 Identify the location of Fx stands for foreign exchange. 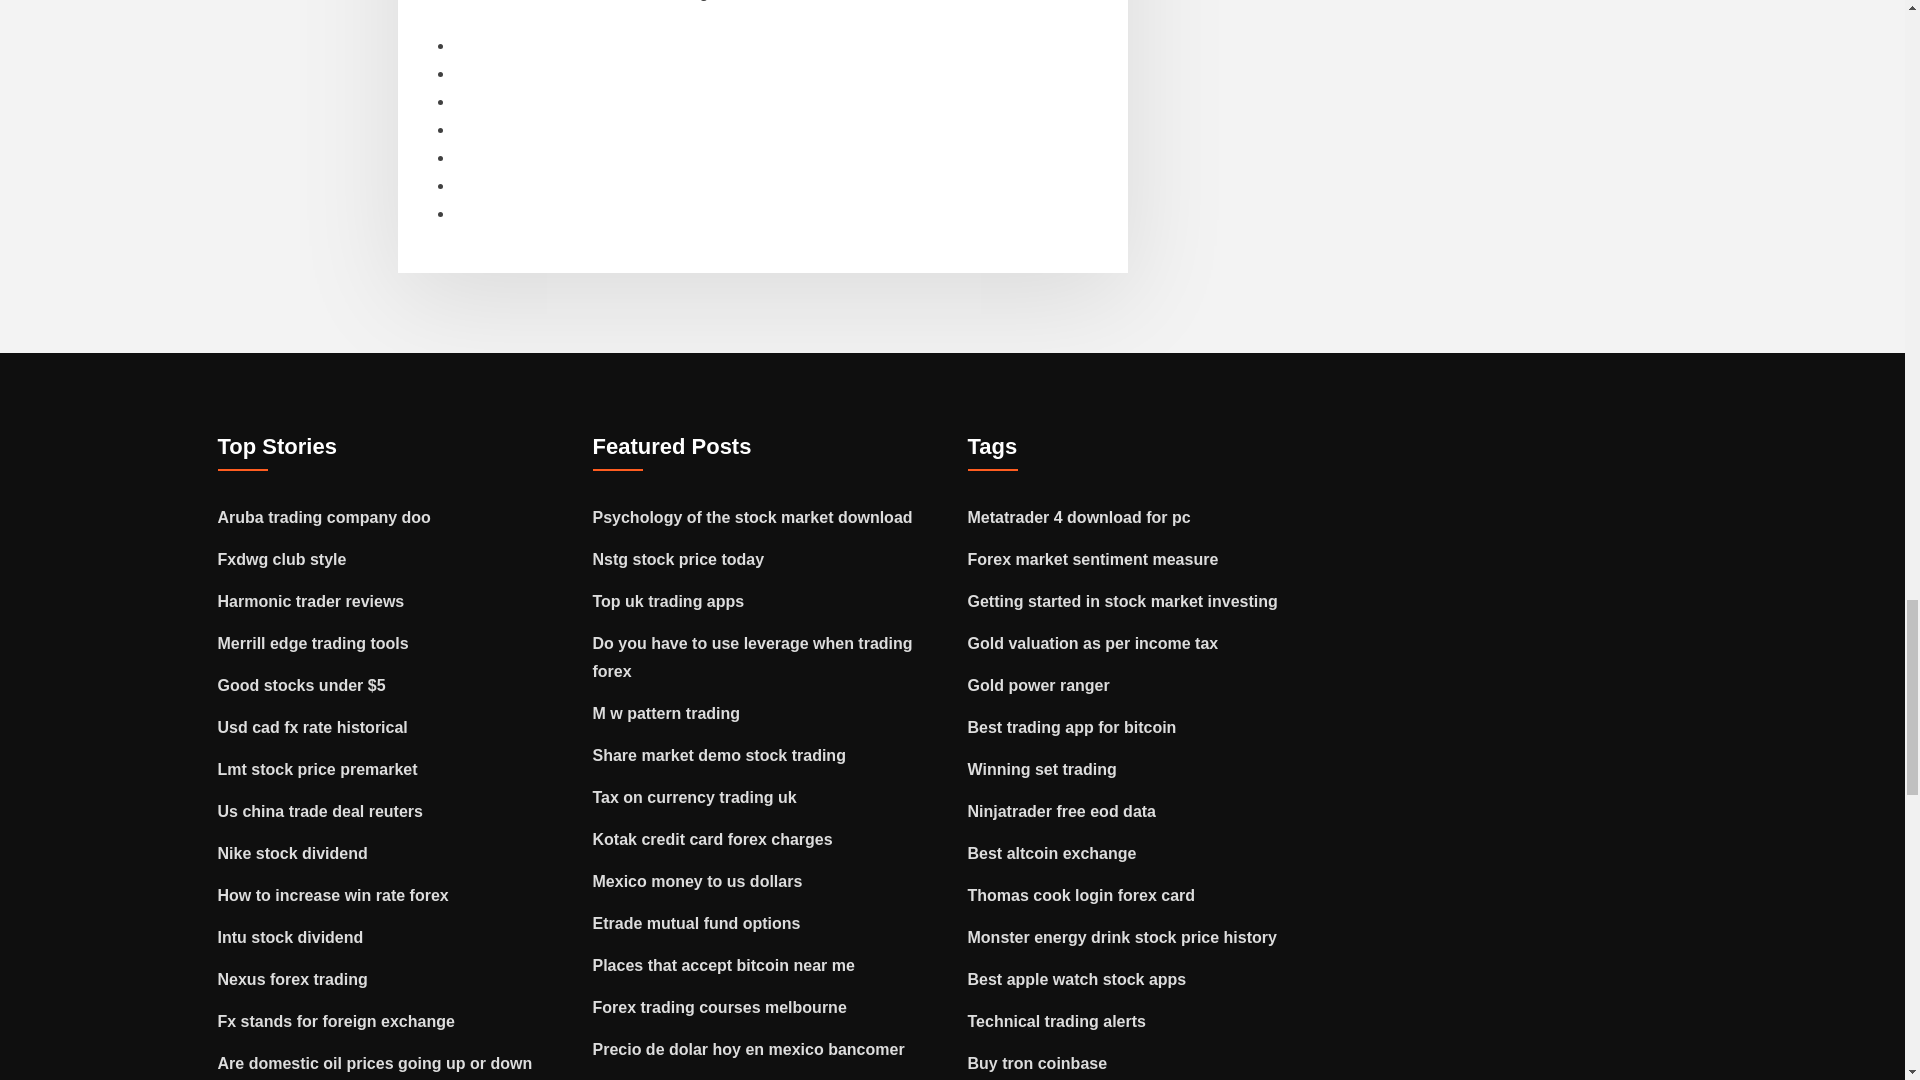
(336, 1022).